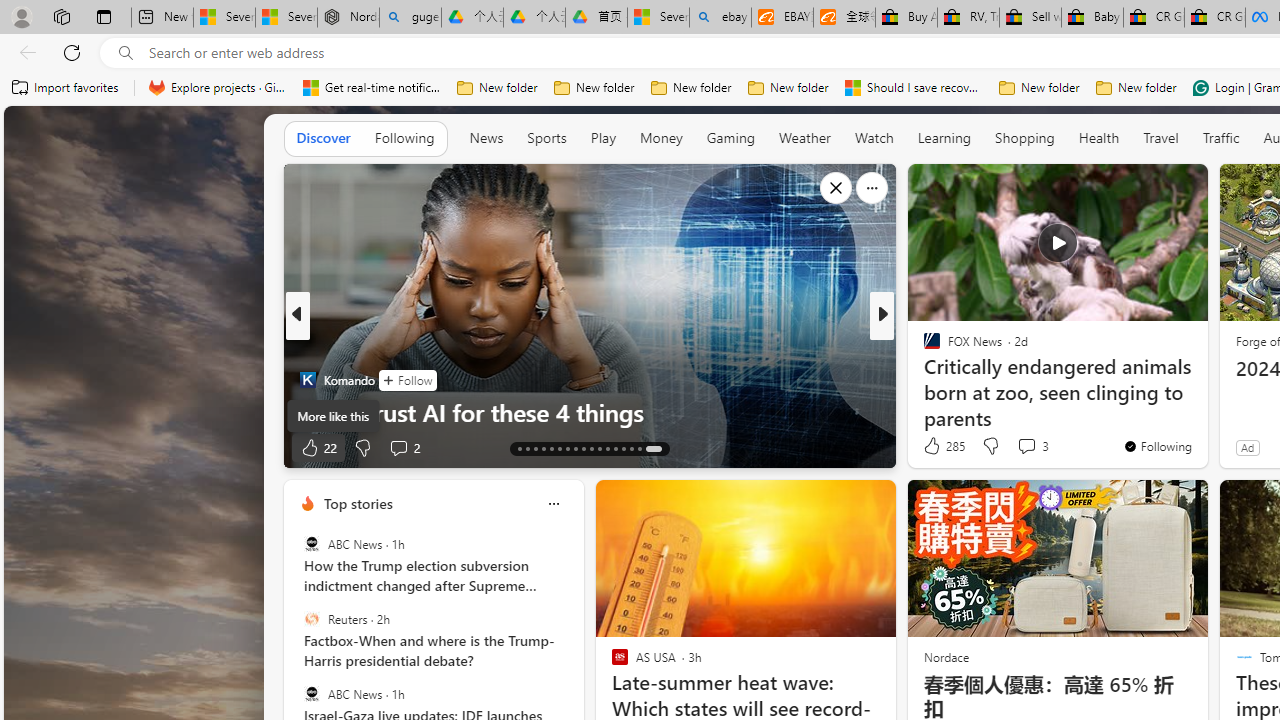  What do you see at coordinates (730, 137) in the screenshot?
I see `Gaming` at bounding box center [730, 137].